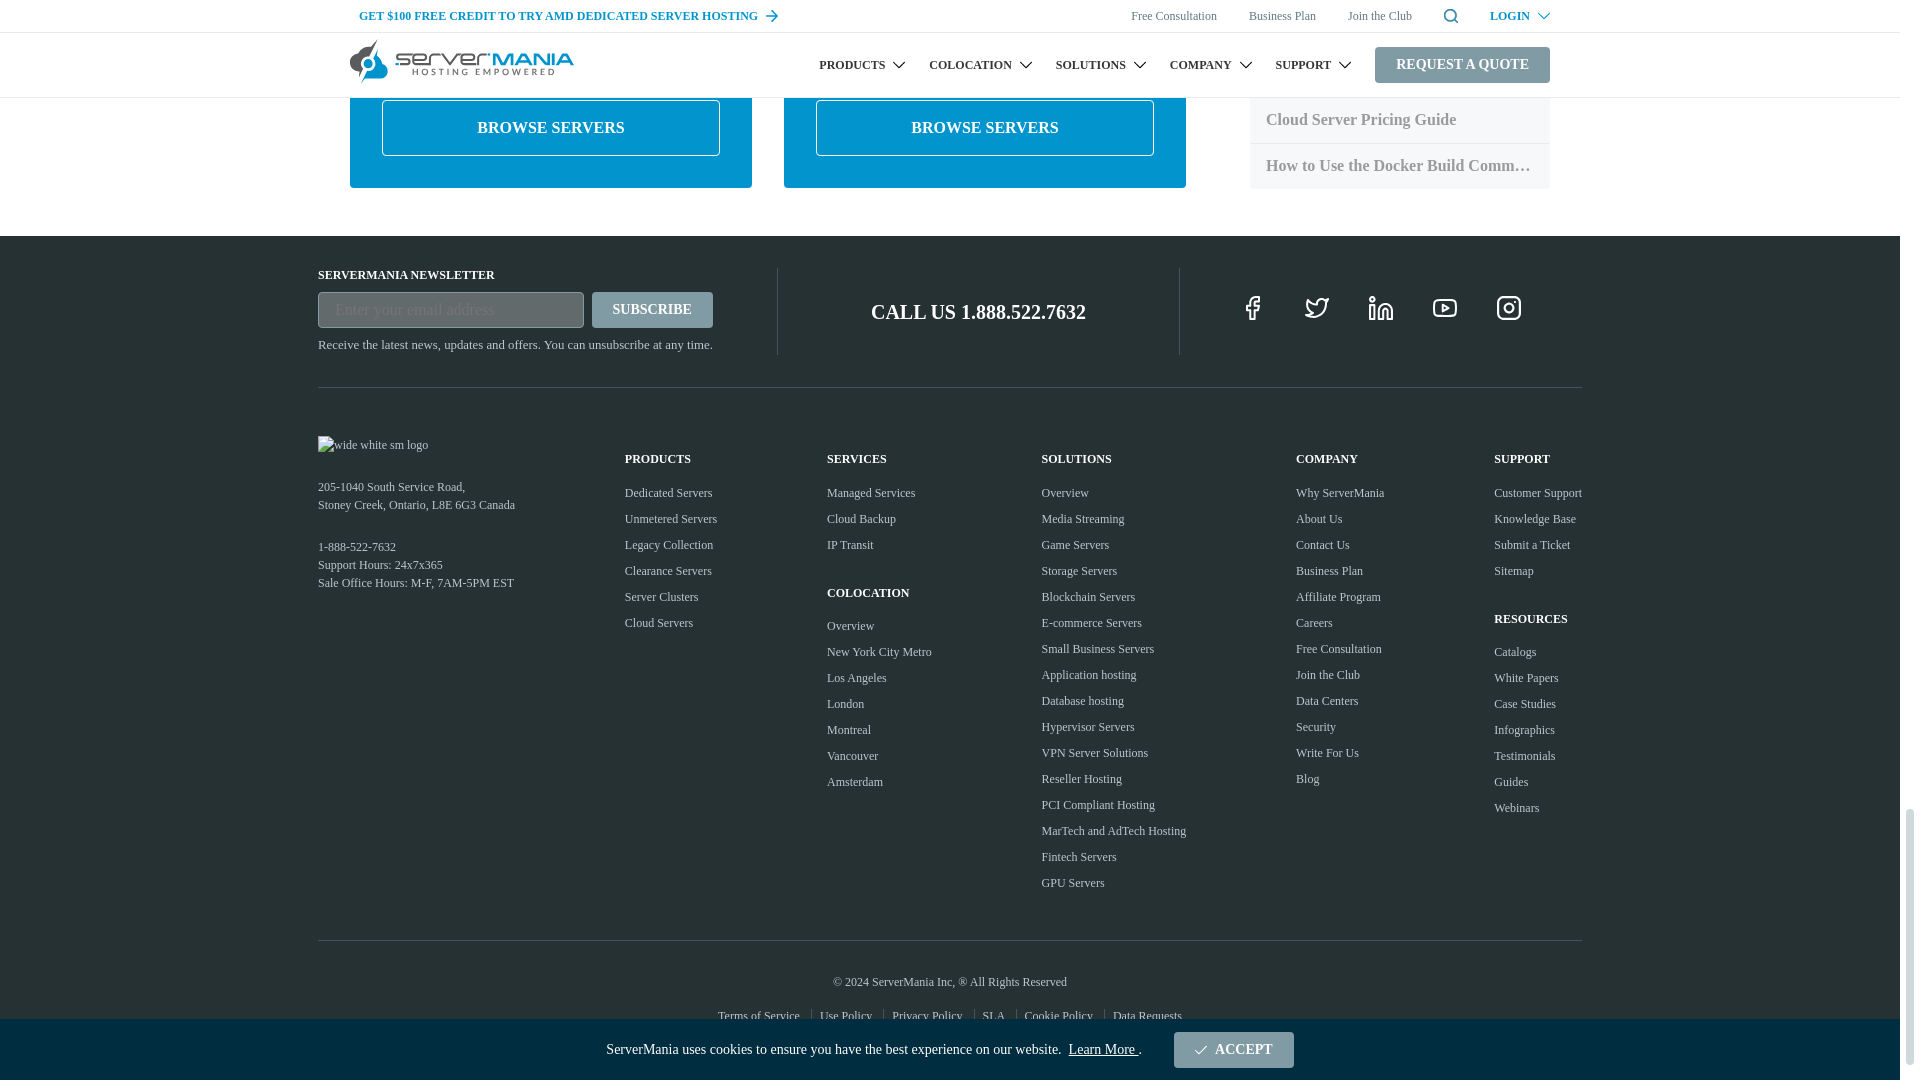 This screenshot has width=1920, height=1080. I want to click on Subscribe, so click(652, 310).